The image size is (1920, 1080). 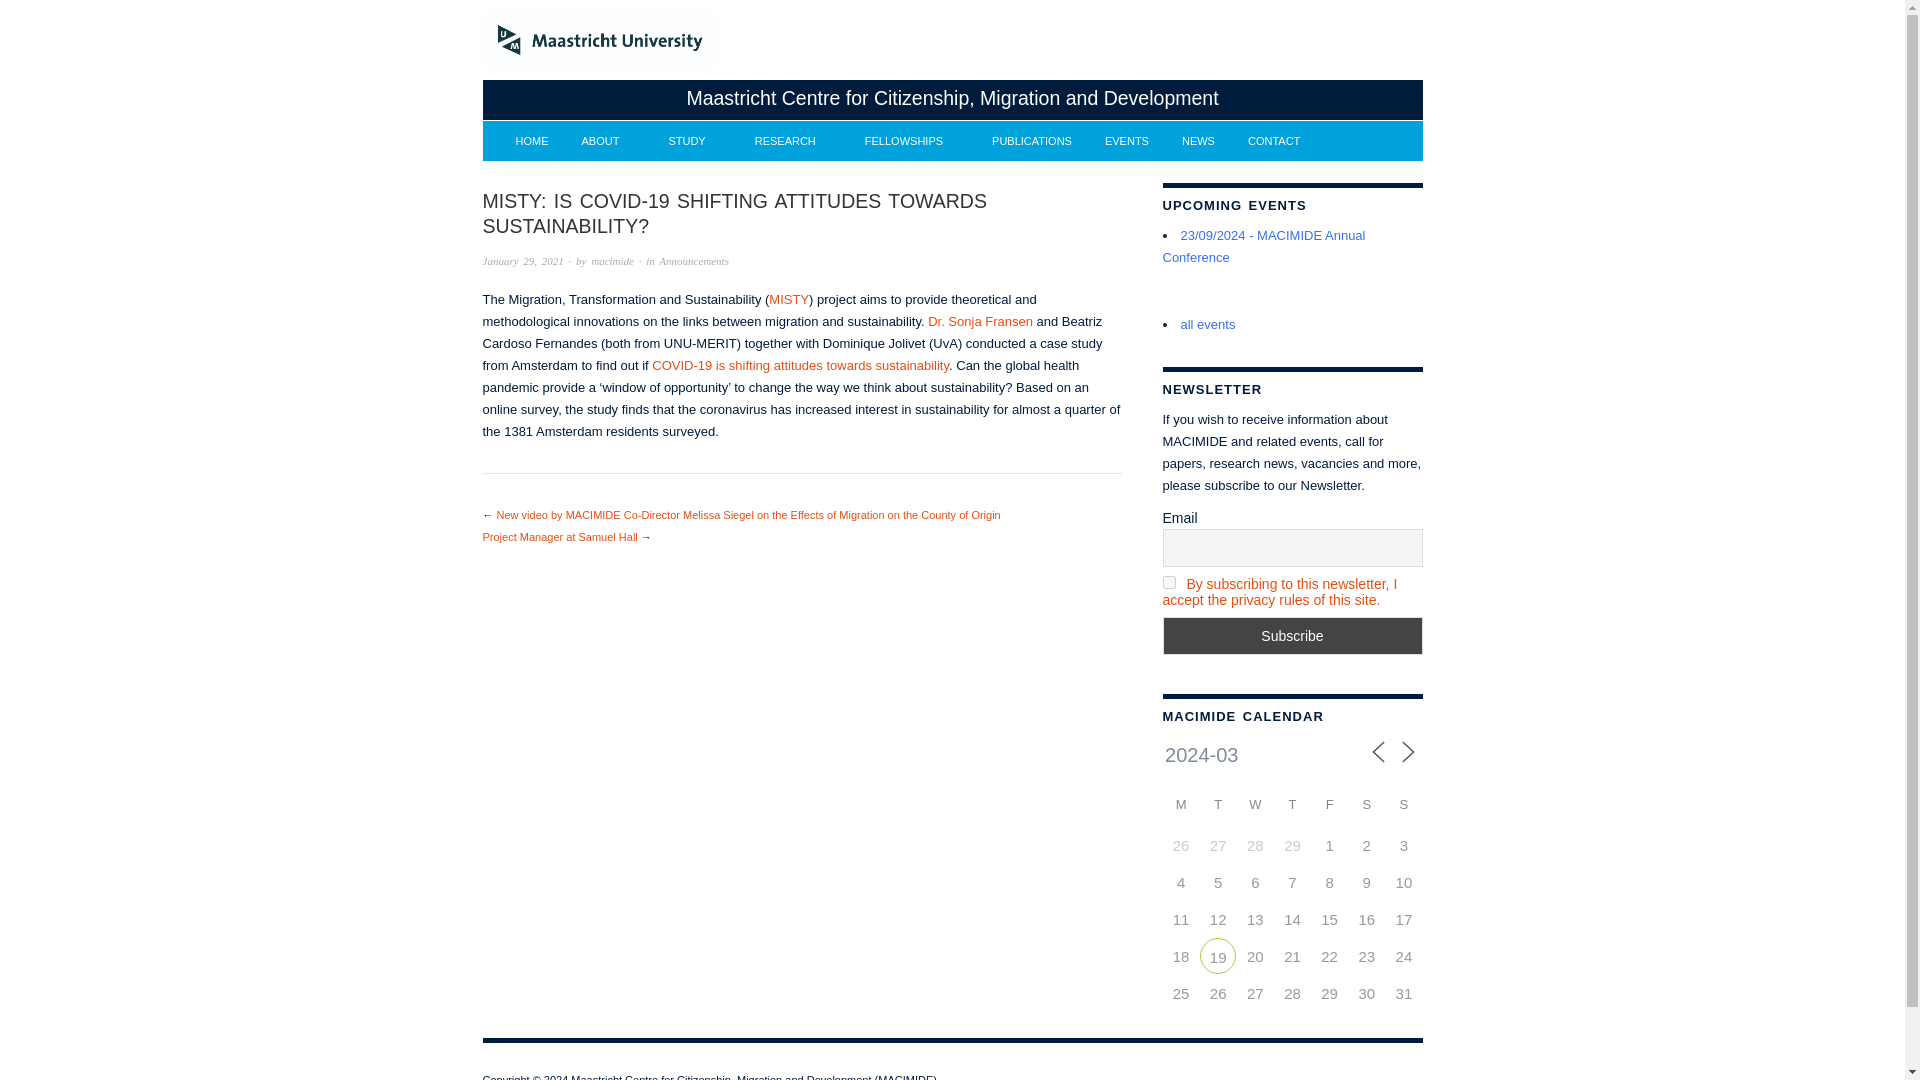 What do you see at coordinates (1198, 141) in the screenshot?
I see `NEWS` at bounding box center [1198, 141].